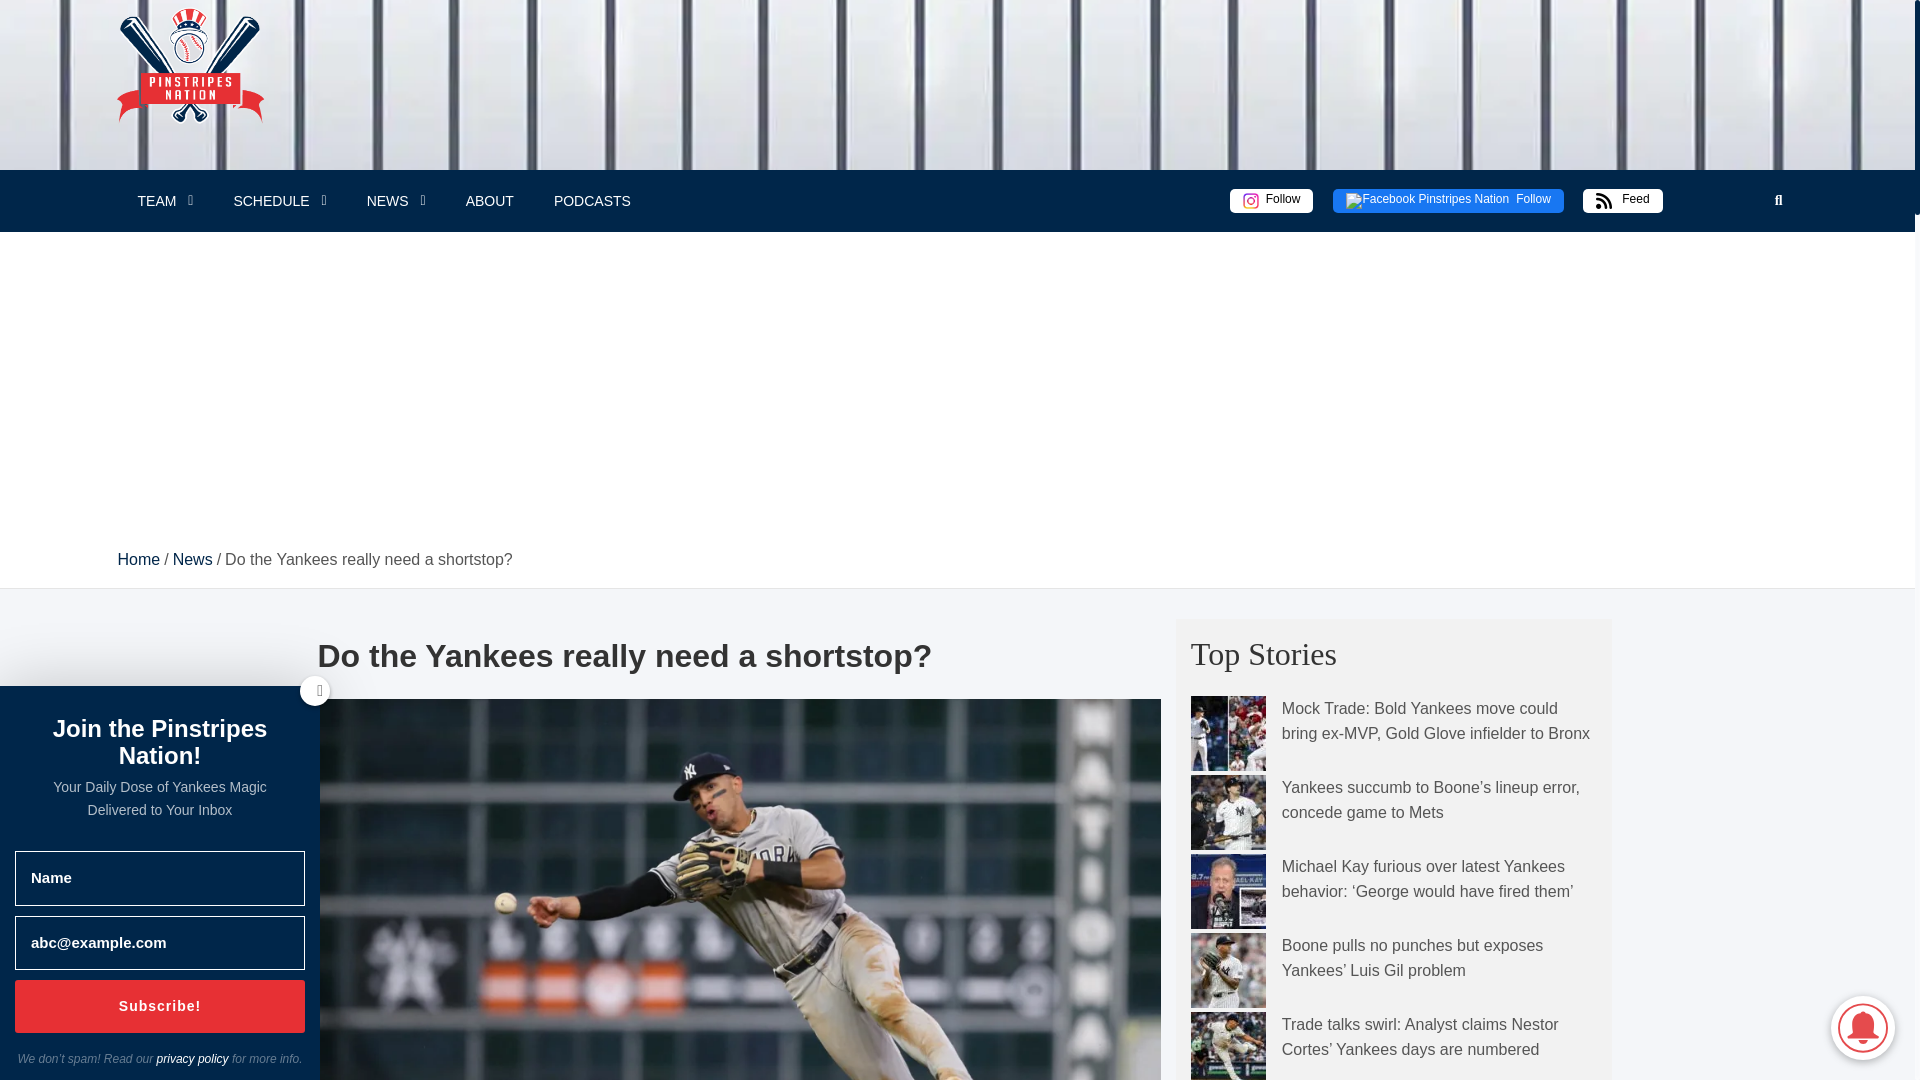 Image resolution: width=1920 pixels, height=1080 pixels. Describe the element at coordinates (1447, 200) in the screenshot. I see `Follow Pinstripes Nation's Page on Facebook` at that location.